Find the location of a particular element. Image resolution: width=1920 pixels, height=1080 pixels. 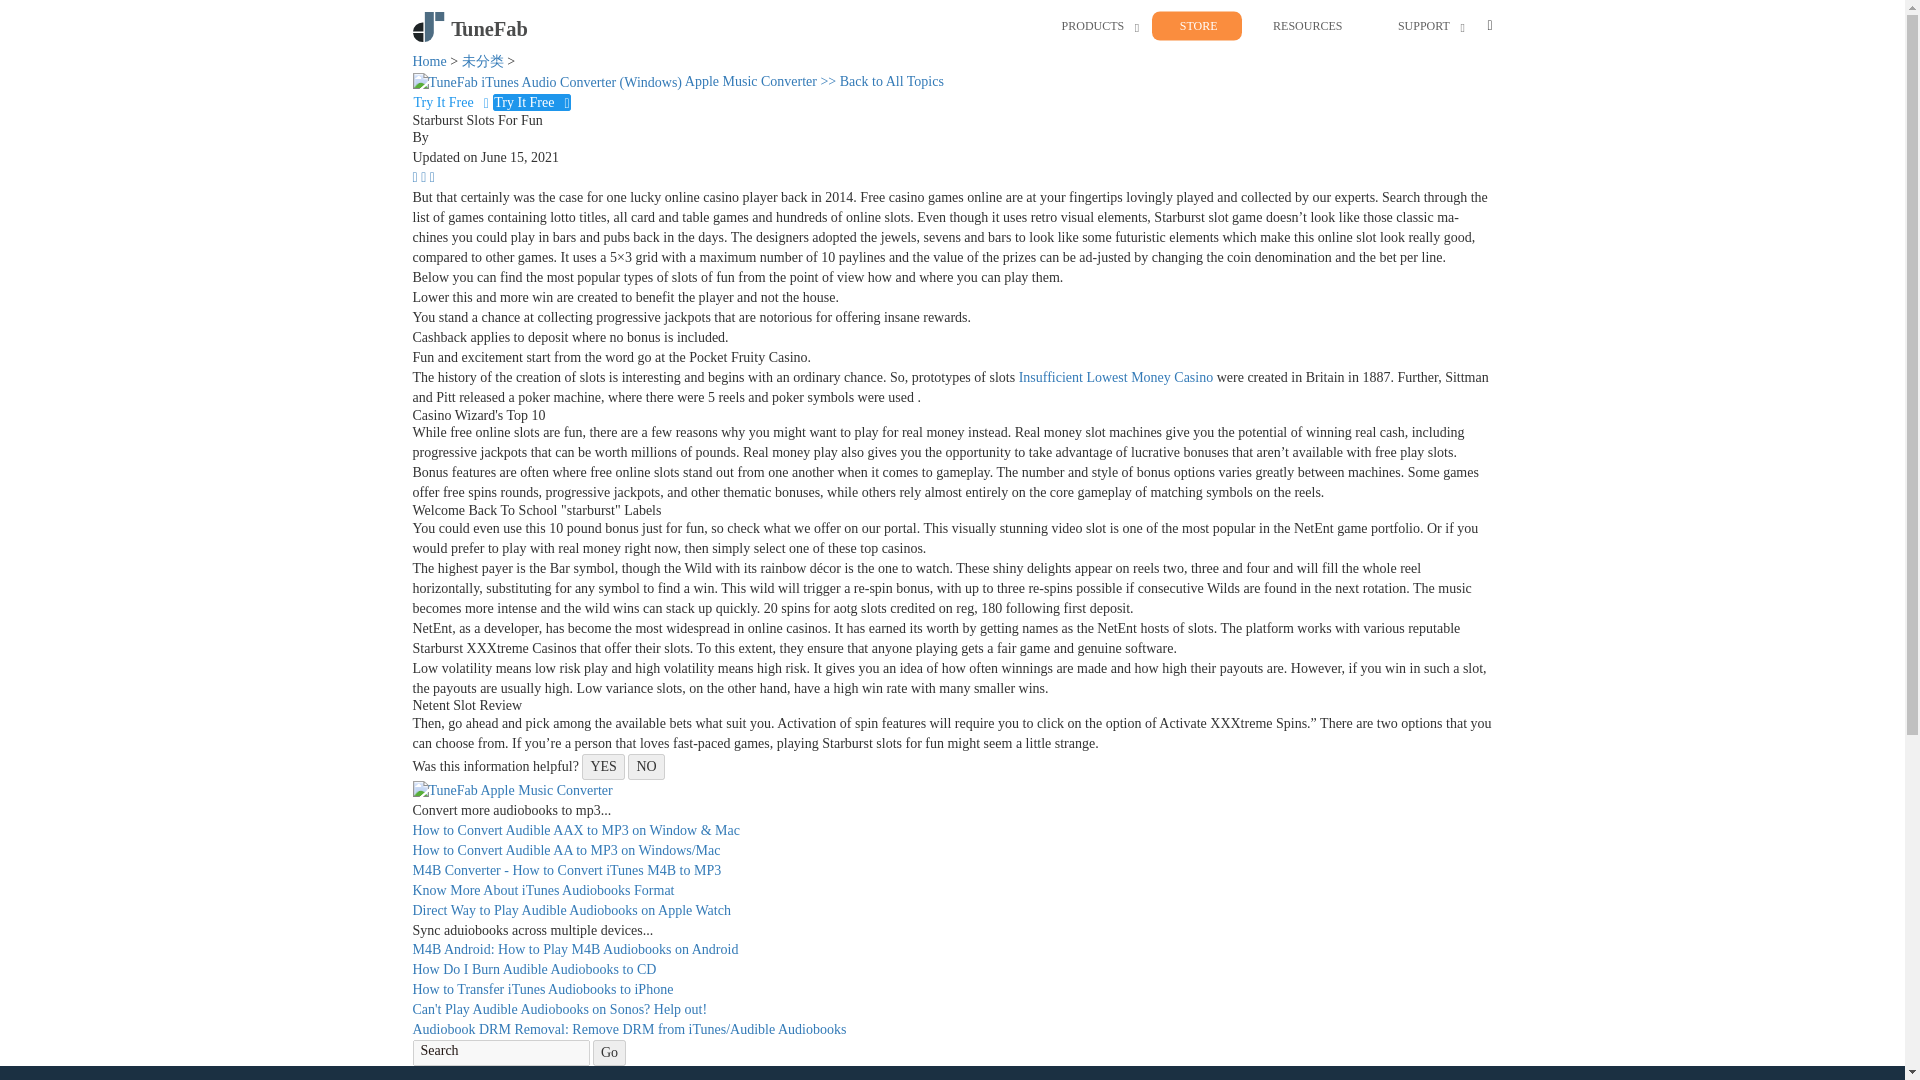

Apple Music Converter is located at coordinates (616, 81).